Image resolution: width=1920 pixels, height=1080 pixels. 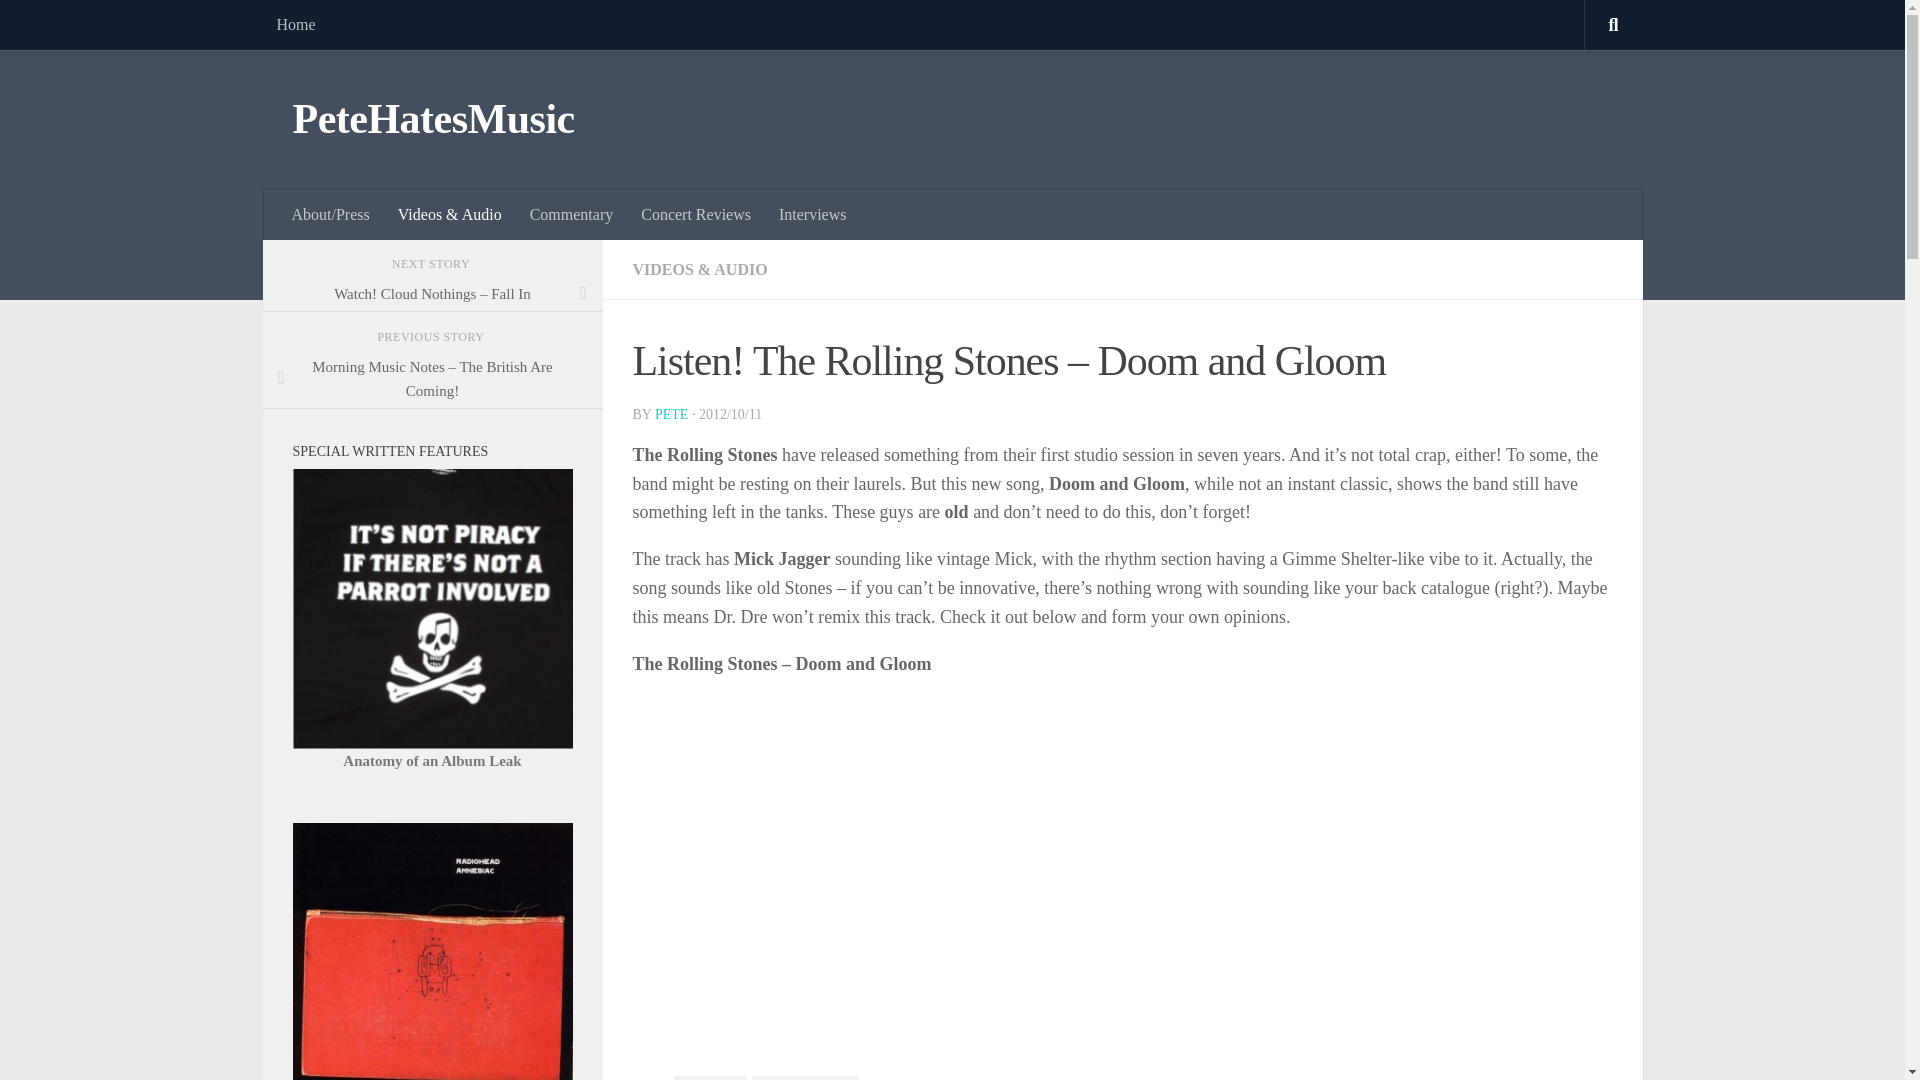 I want to click on PeteHatesMusic, so click(x=432, y=120).